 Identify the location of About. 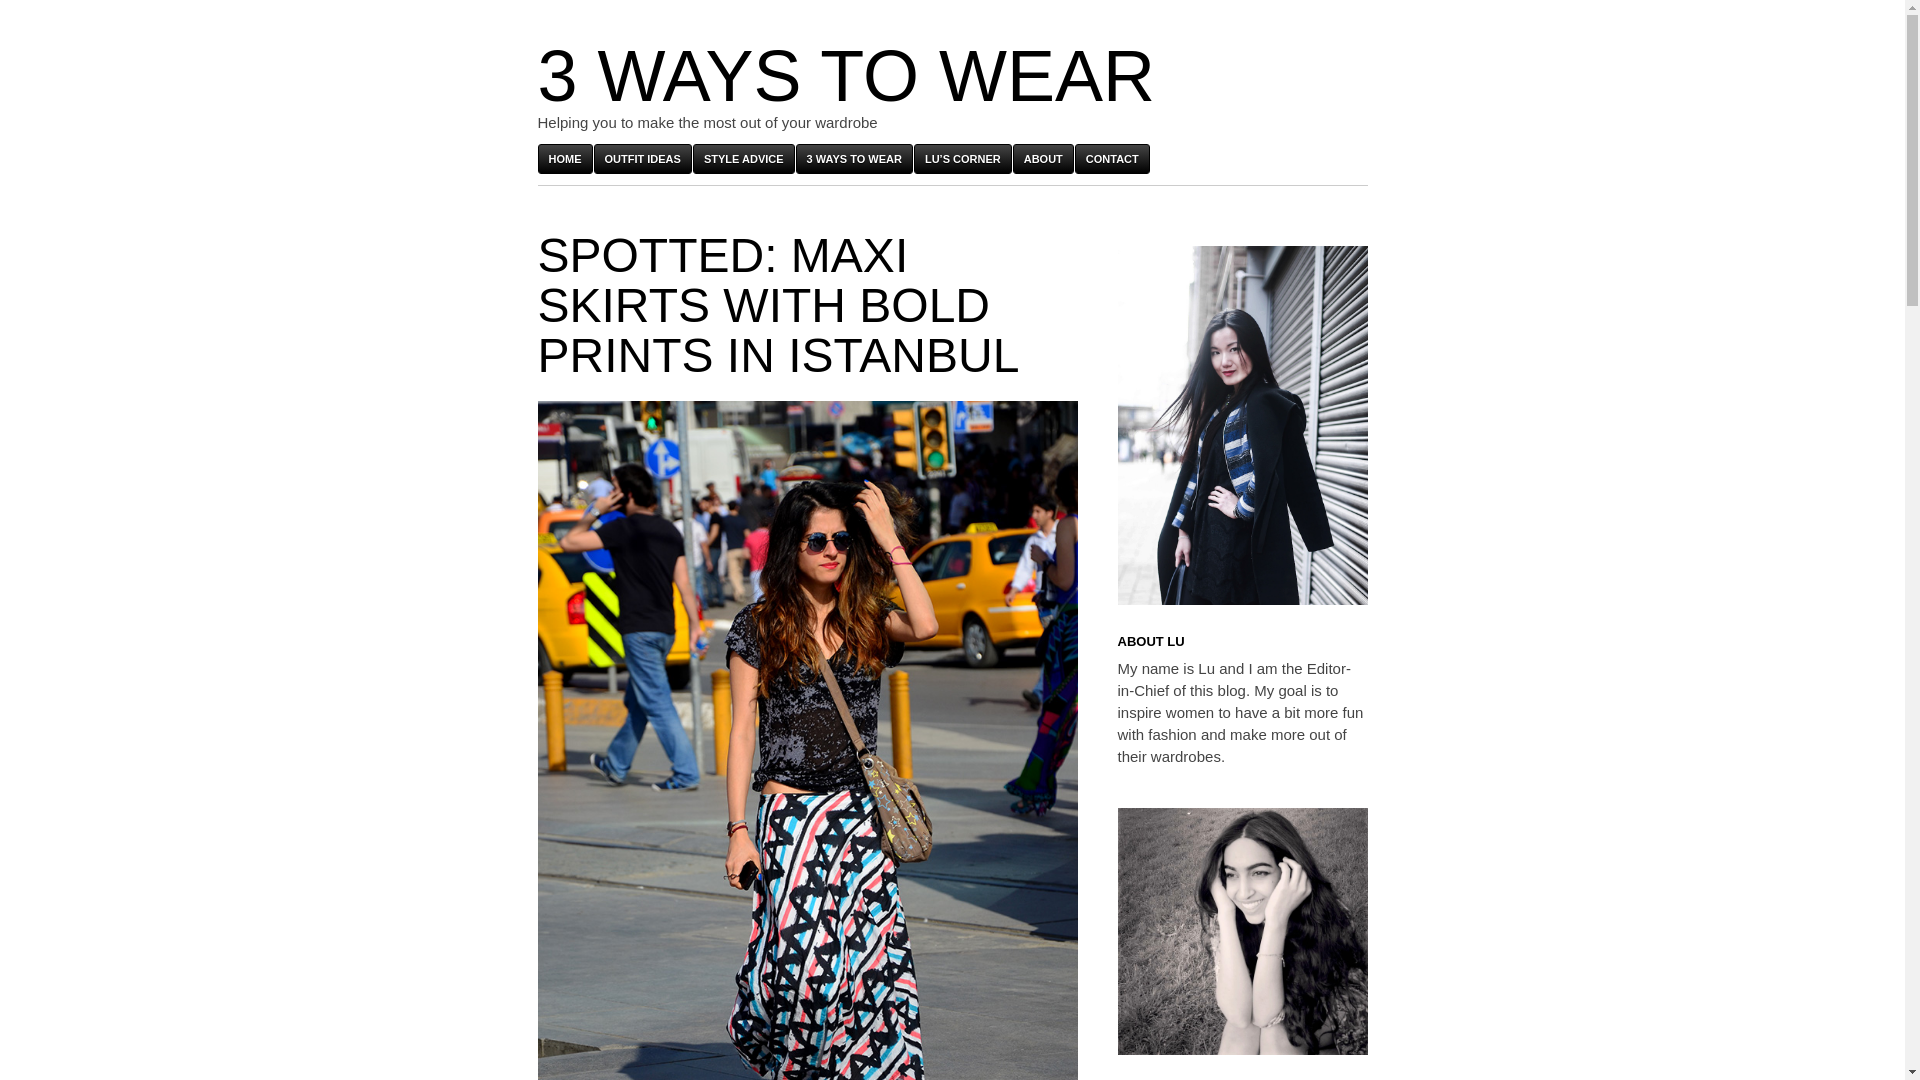
(1043, 158).